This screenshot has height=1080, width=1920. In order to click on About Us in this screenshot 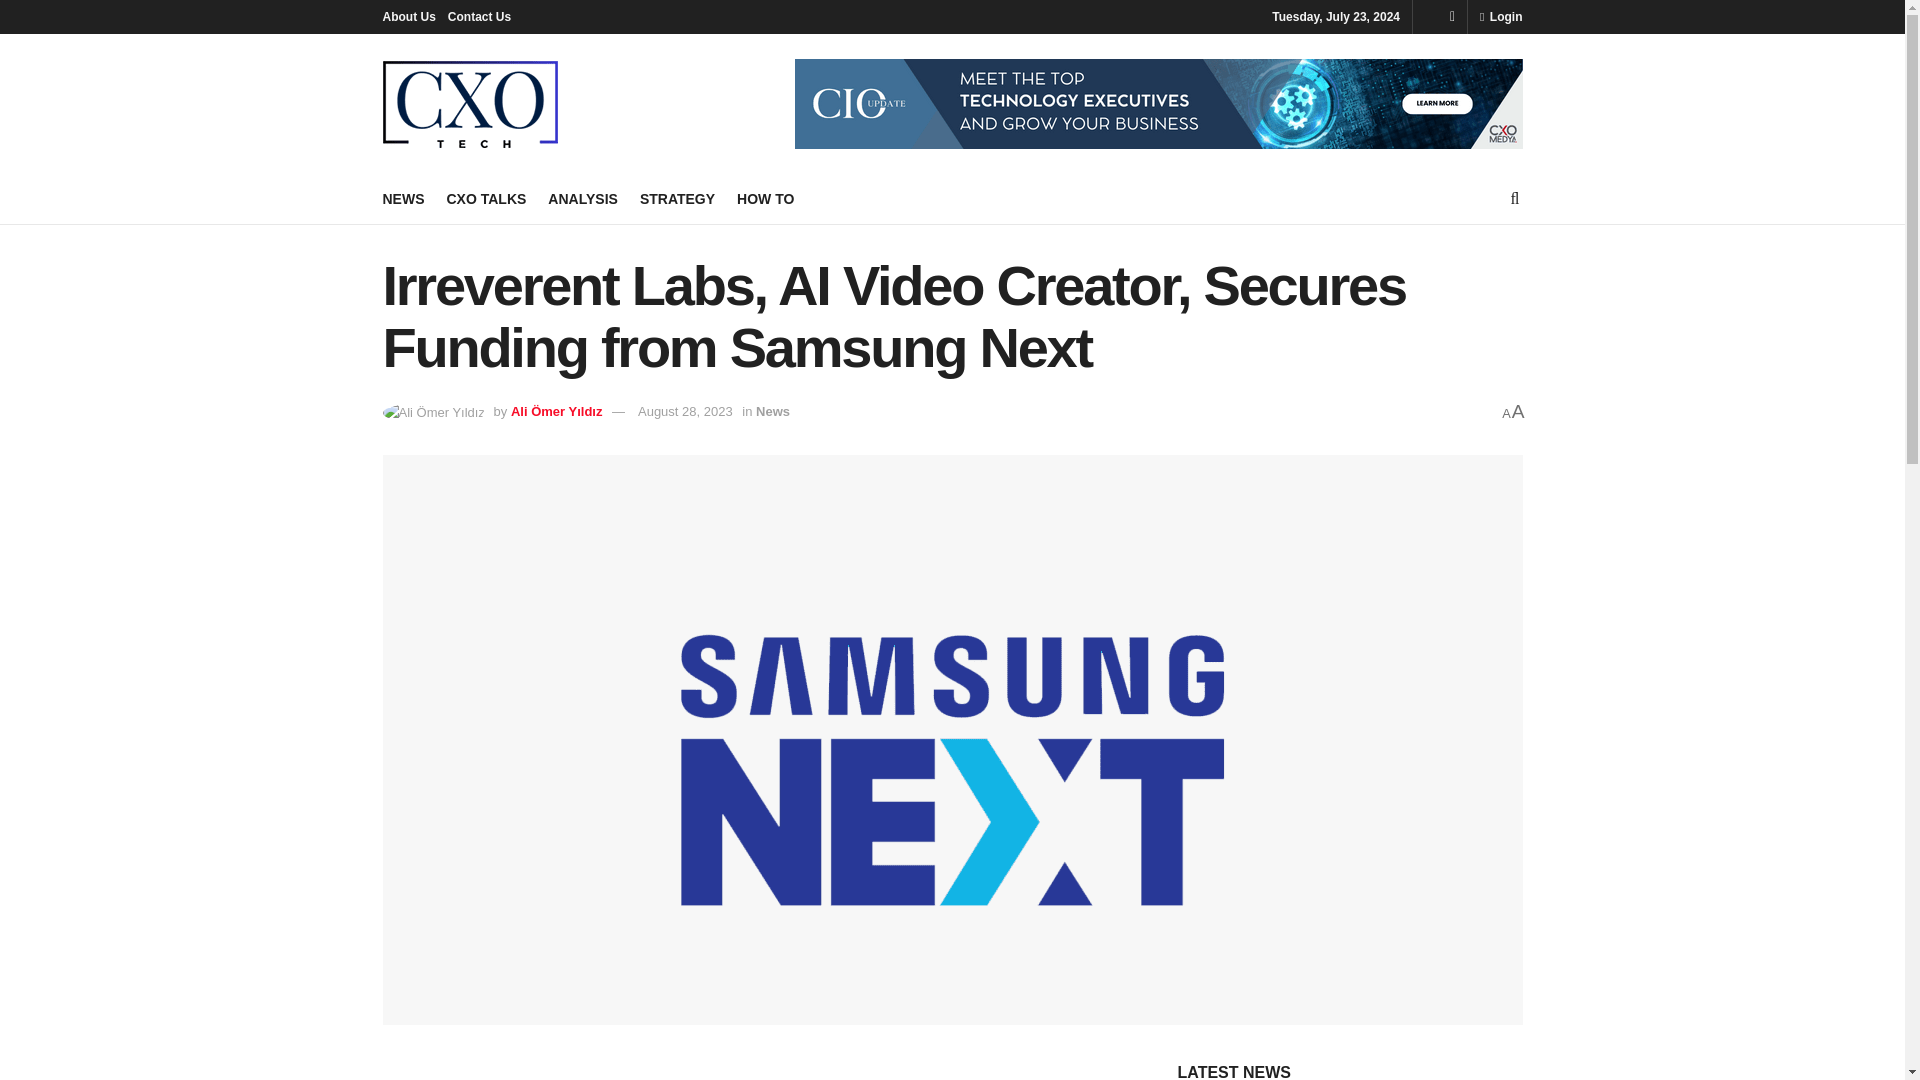, I will do `click(408, 16)`.